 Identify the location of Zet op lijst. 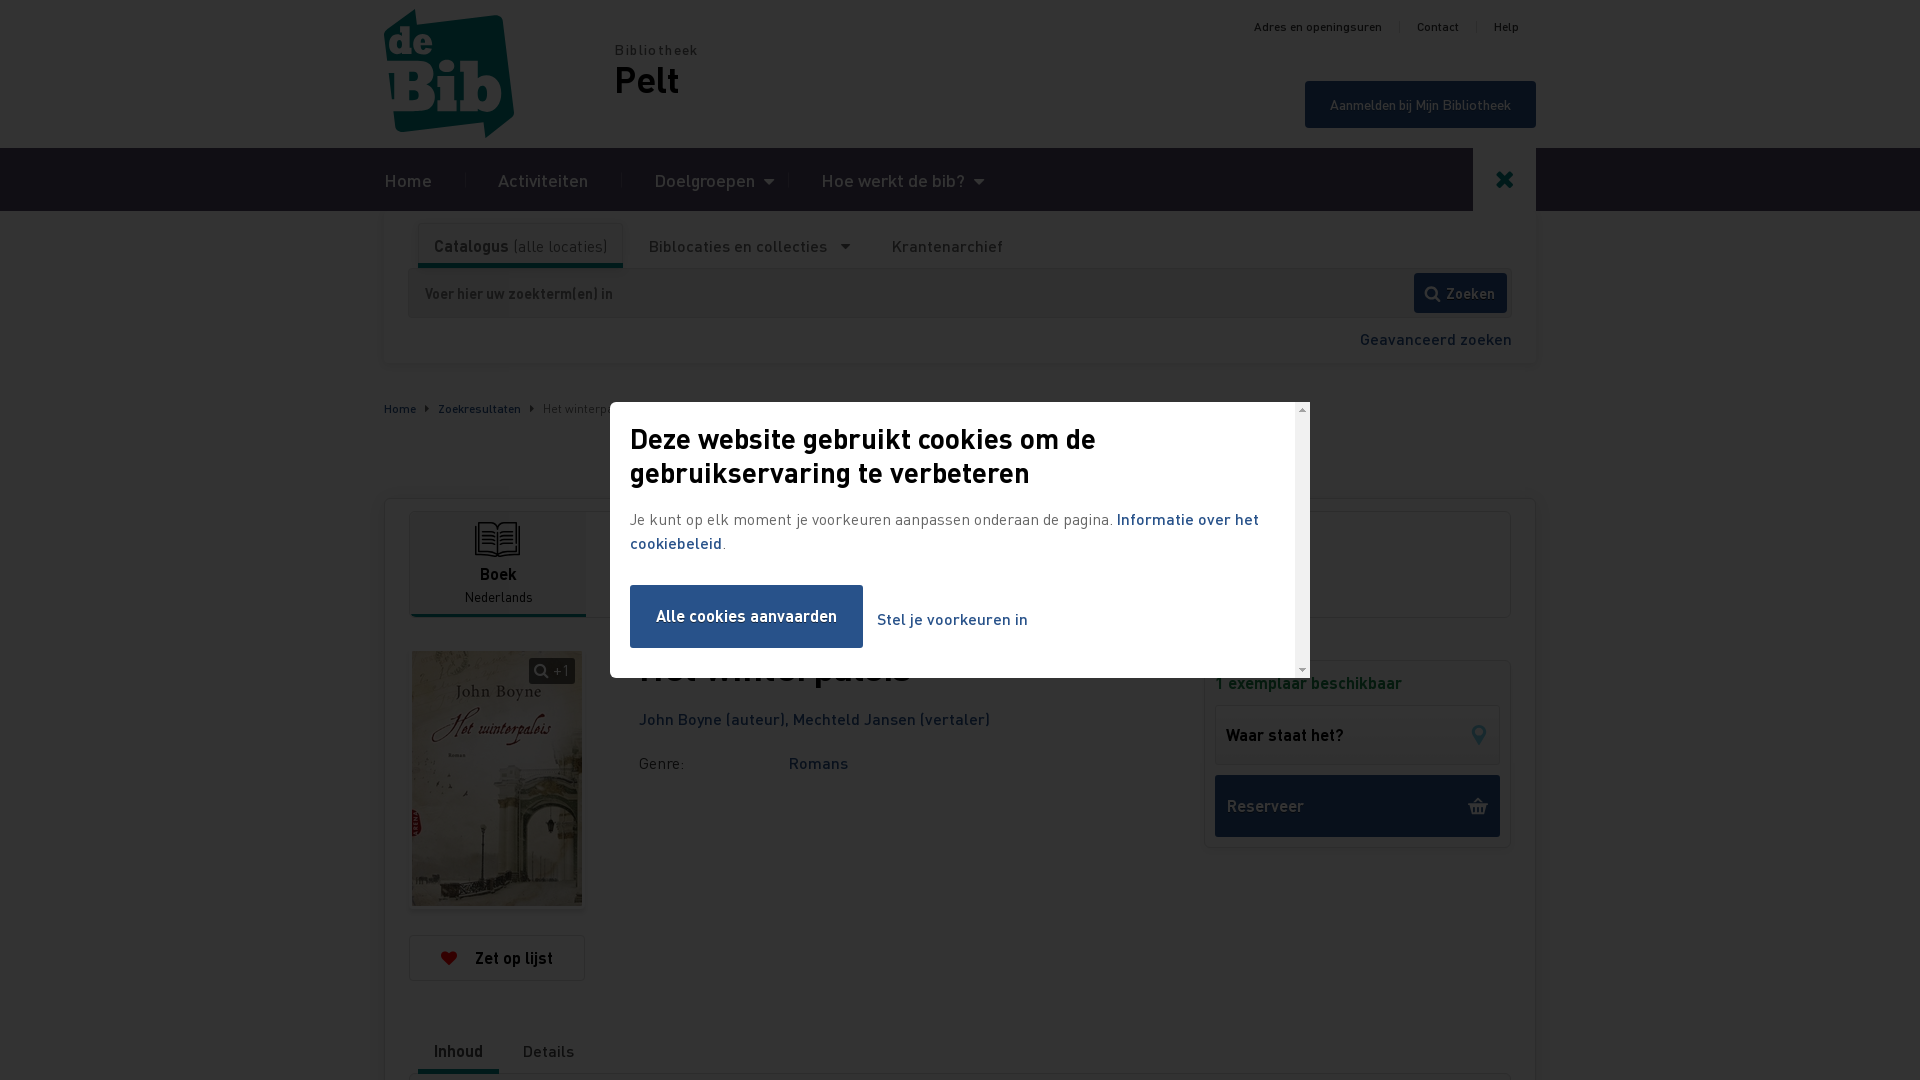
(497, 958).